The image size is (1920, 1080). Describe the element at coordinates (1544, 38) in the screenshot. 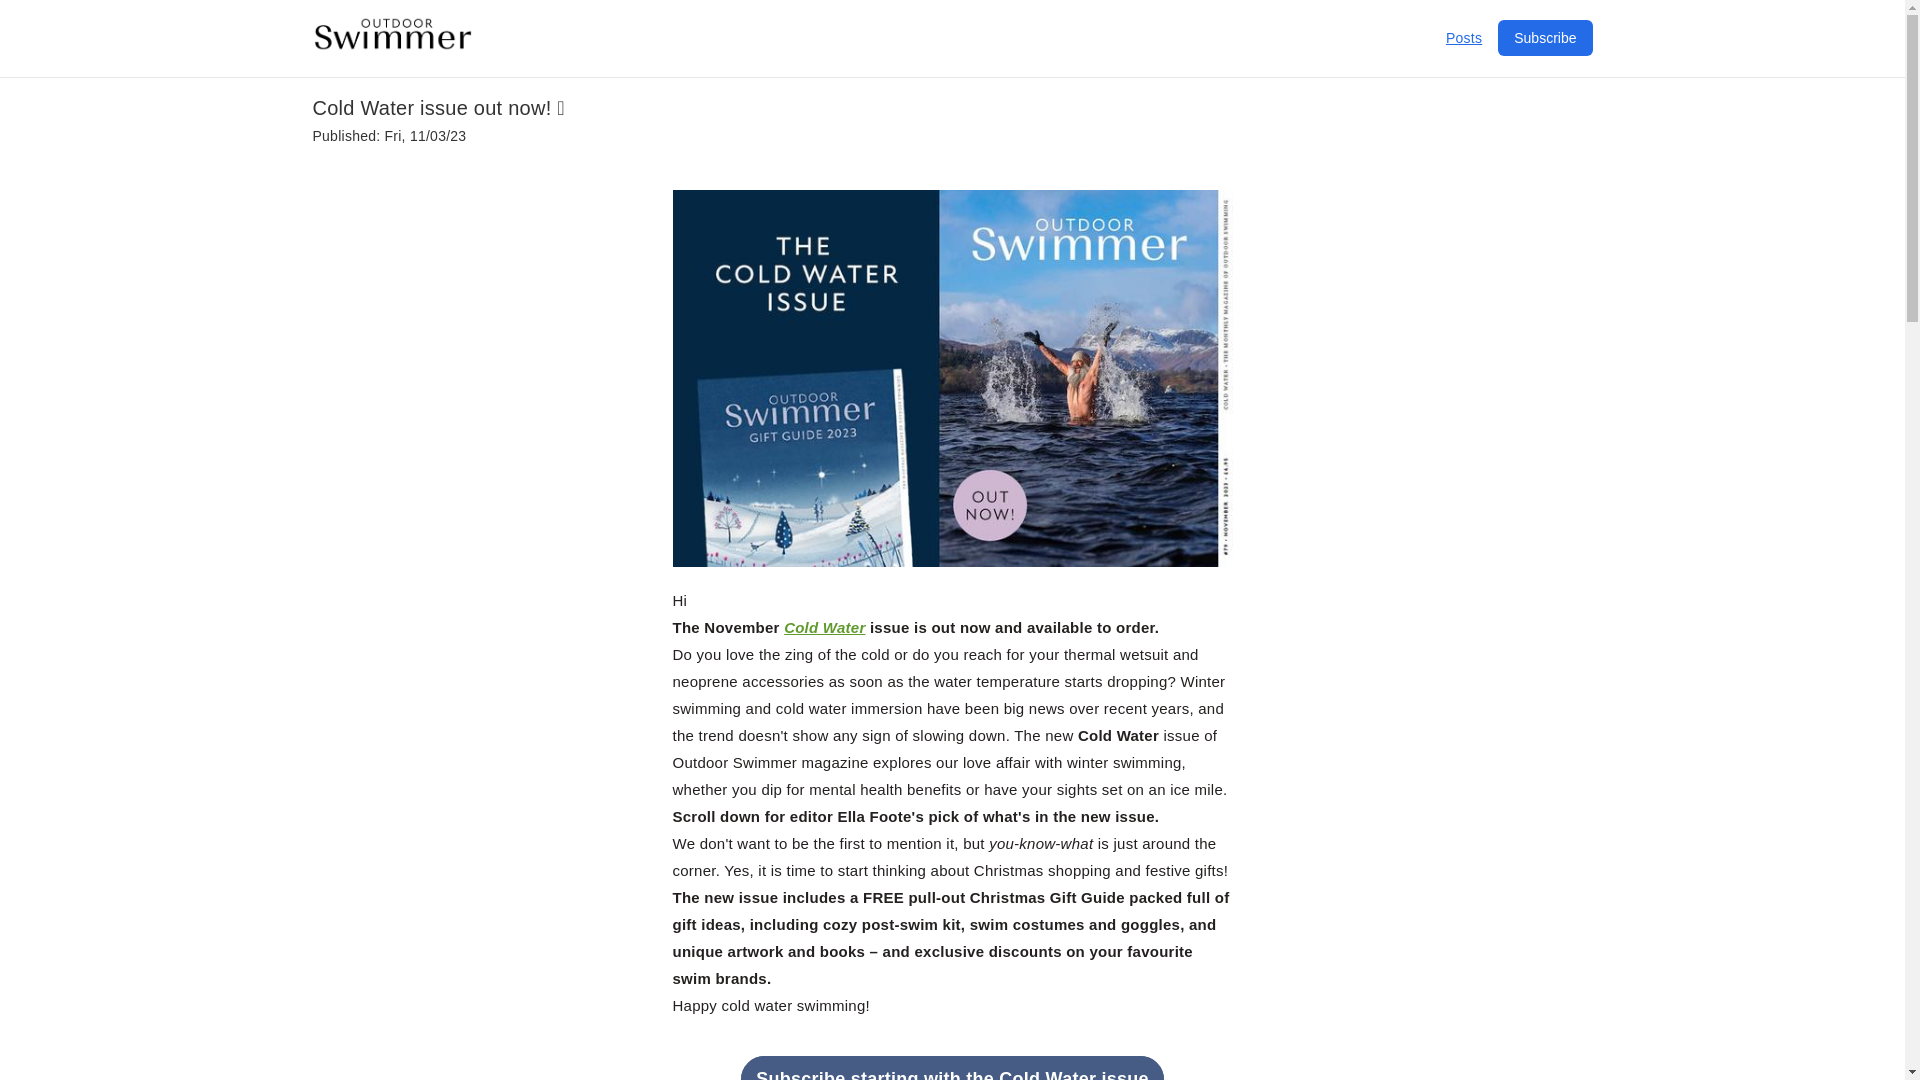

I see `Subscribe` at that location.